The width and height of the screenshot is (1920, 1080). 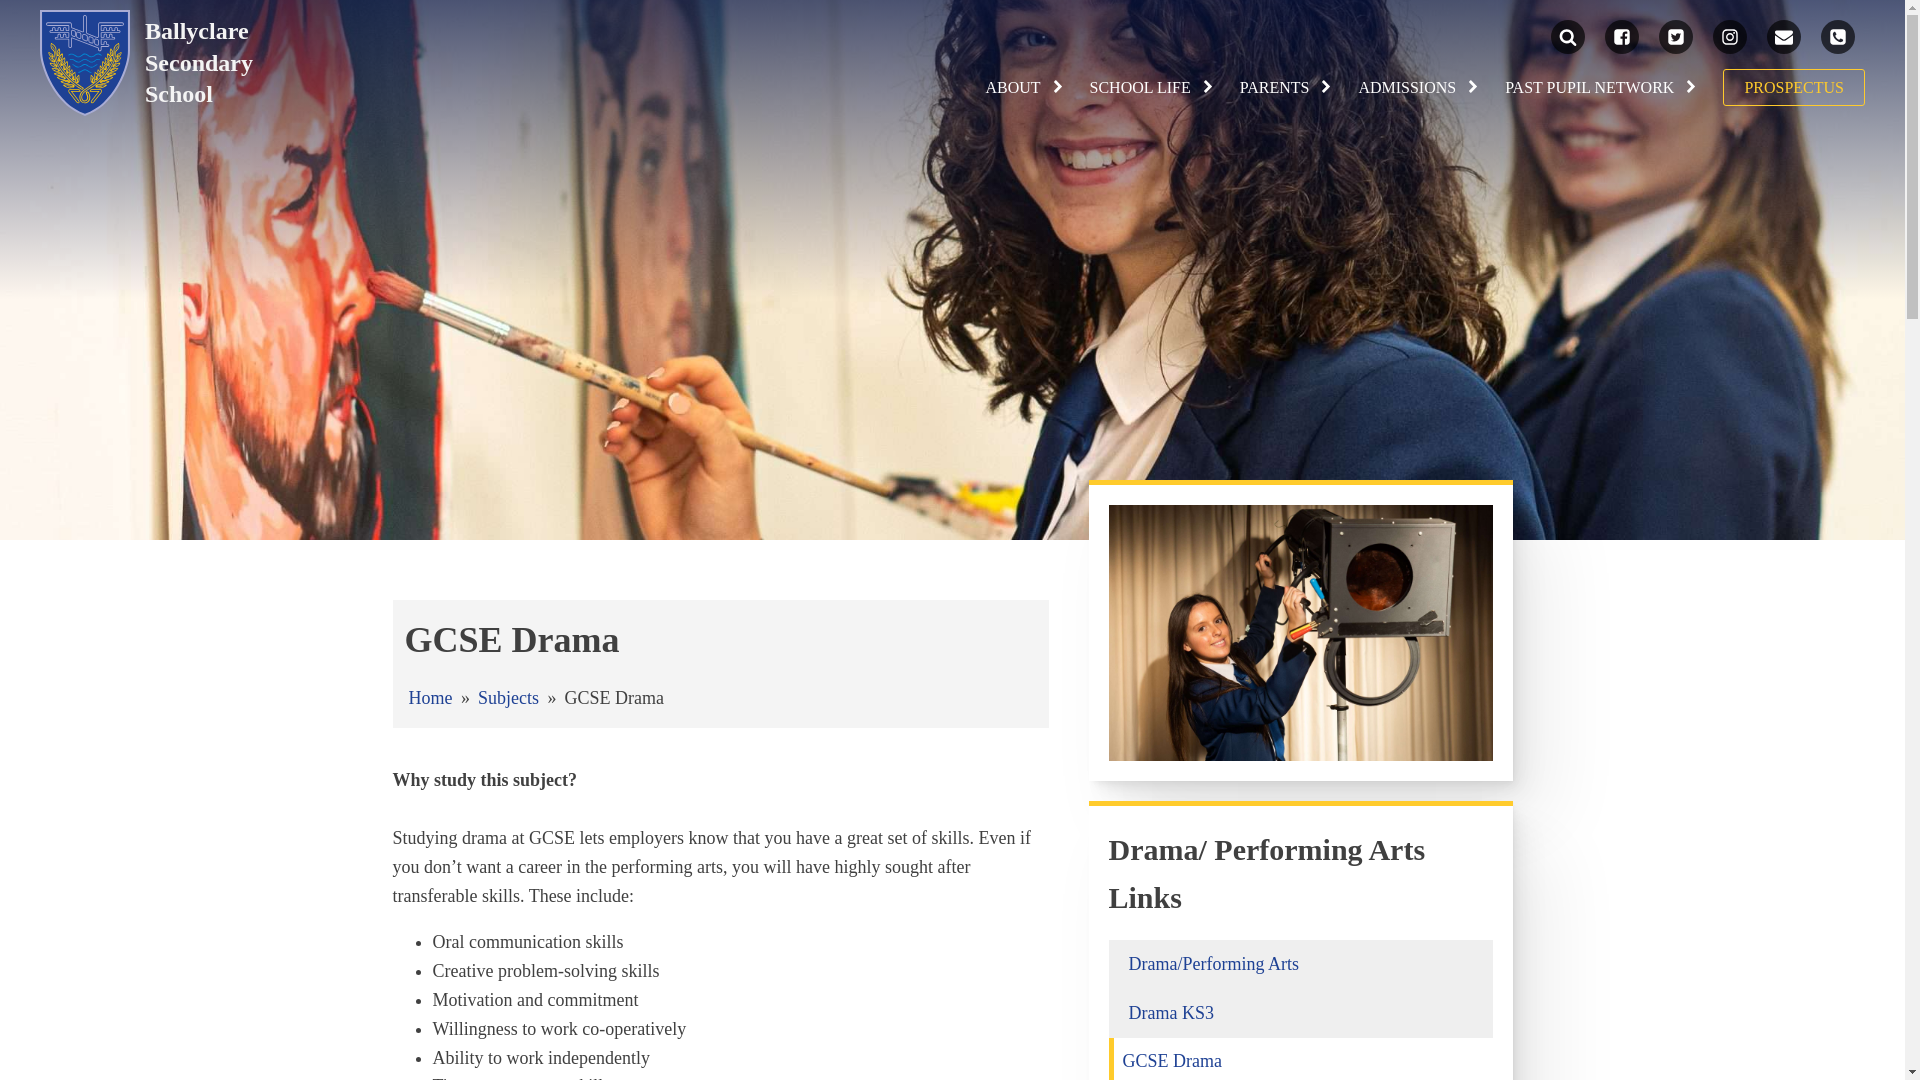 What do you see at coordinates (1287, 88) in the screenshot?
I see `PARENTS` at bounding box center [1287, 88].